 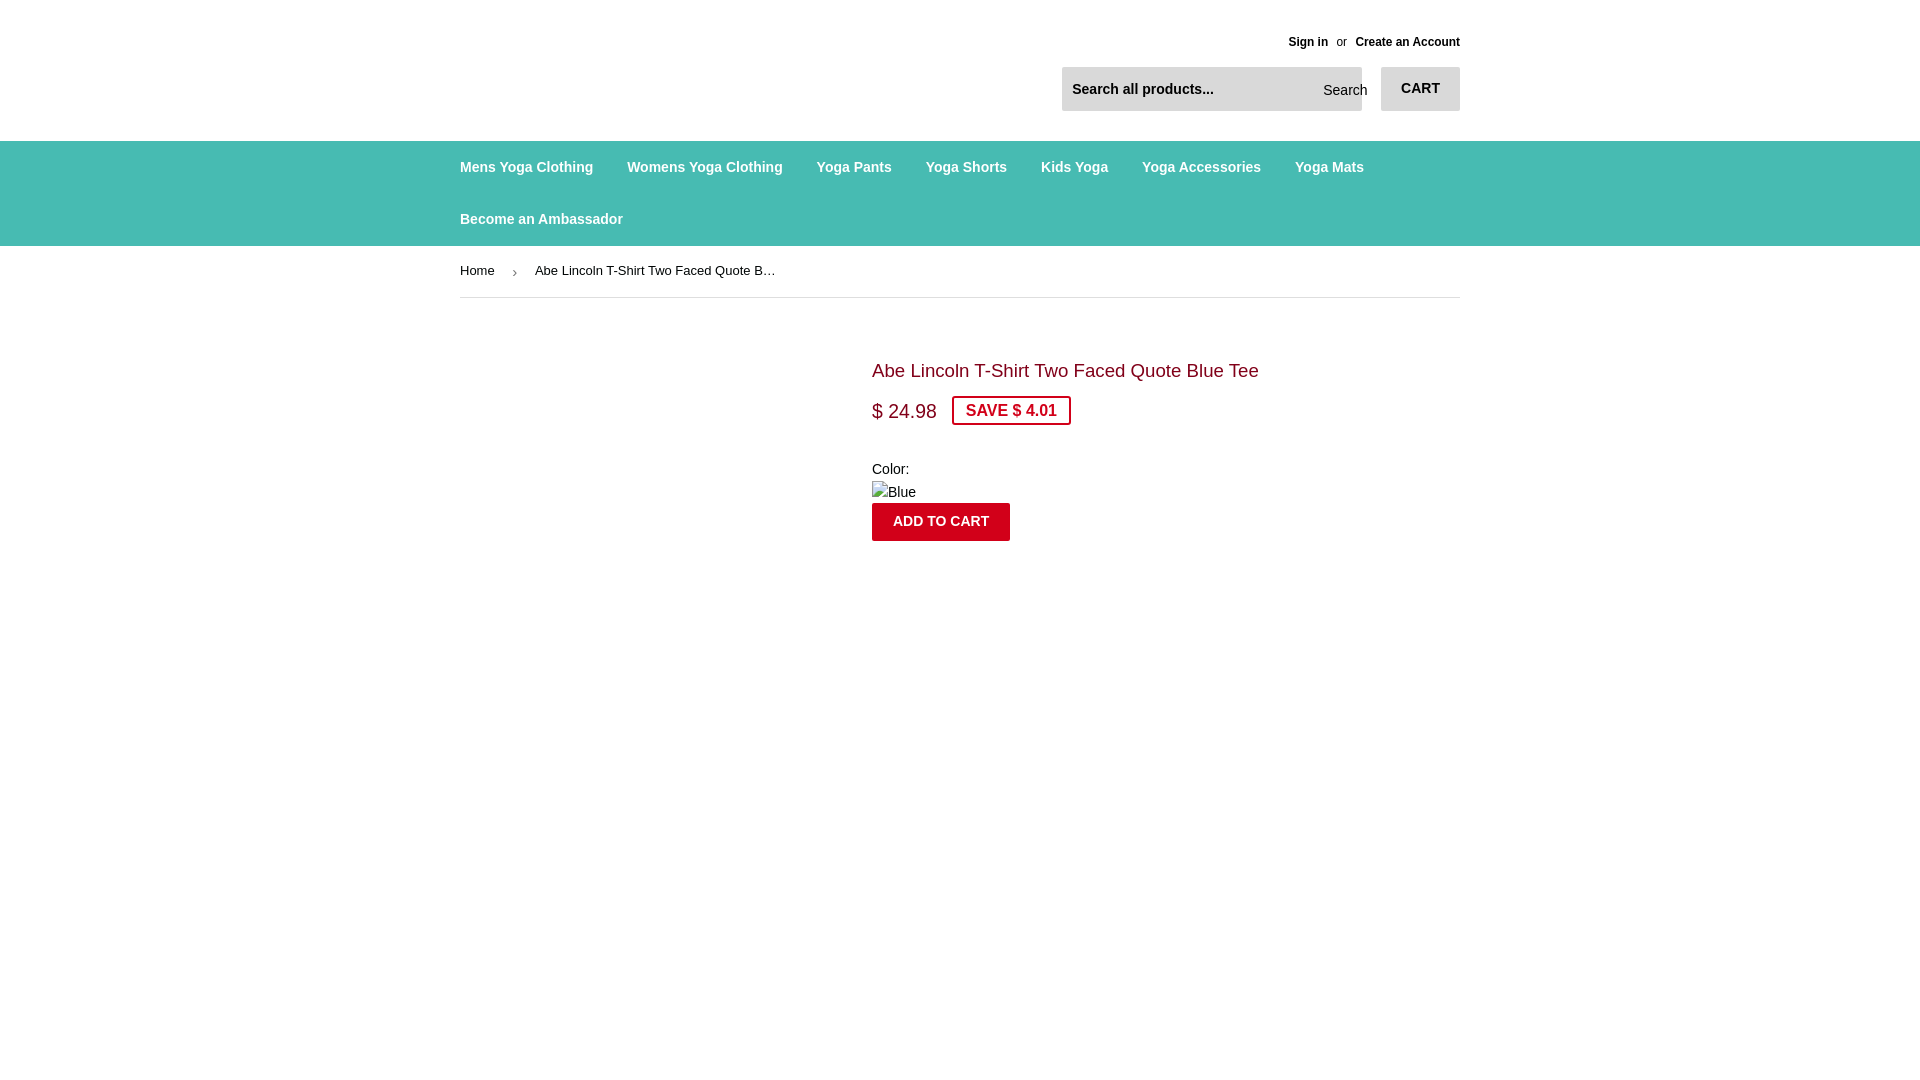 What do you see at coordinates (1339, 90) in the screenshot?
I see `Search` at bounding box center [1339, 90].